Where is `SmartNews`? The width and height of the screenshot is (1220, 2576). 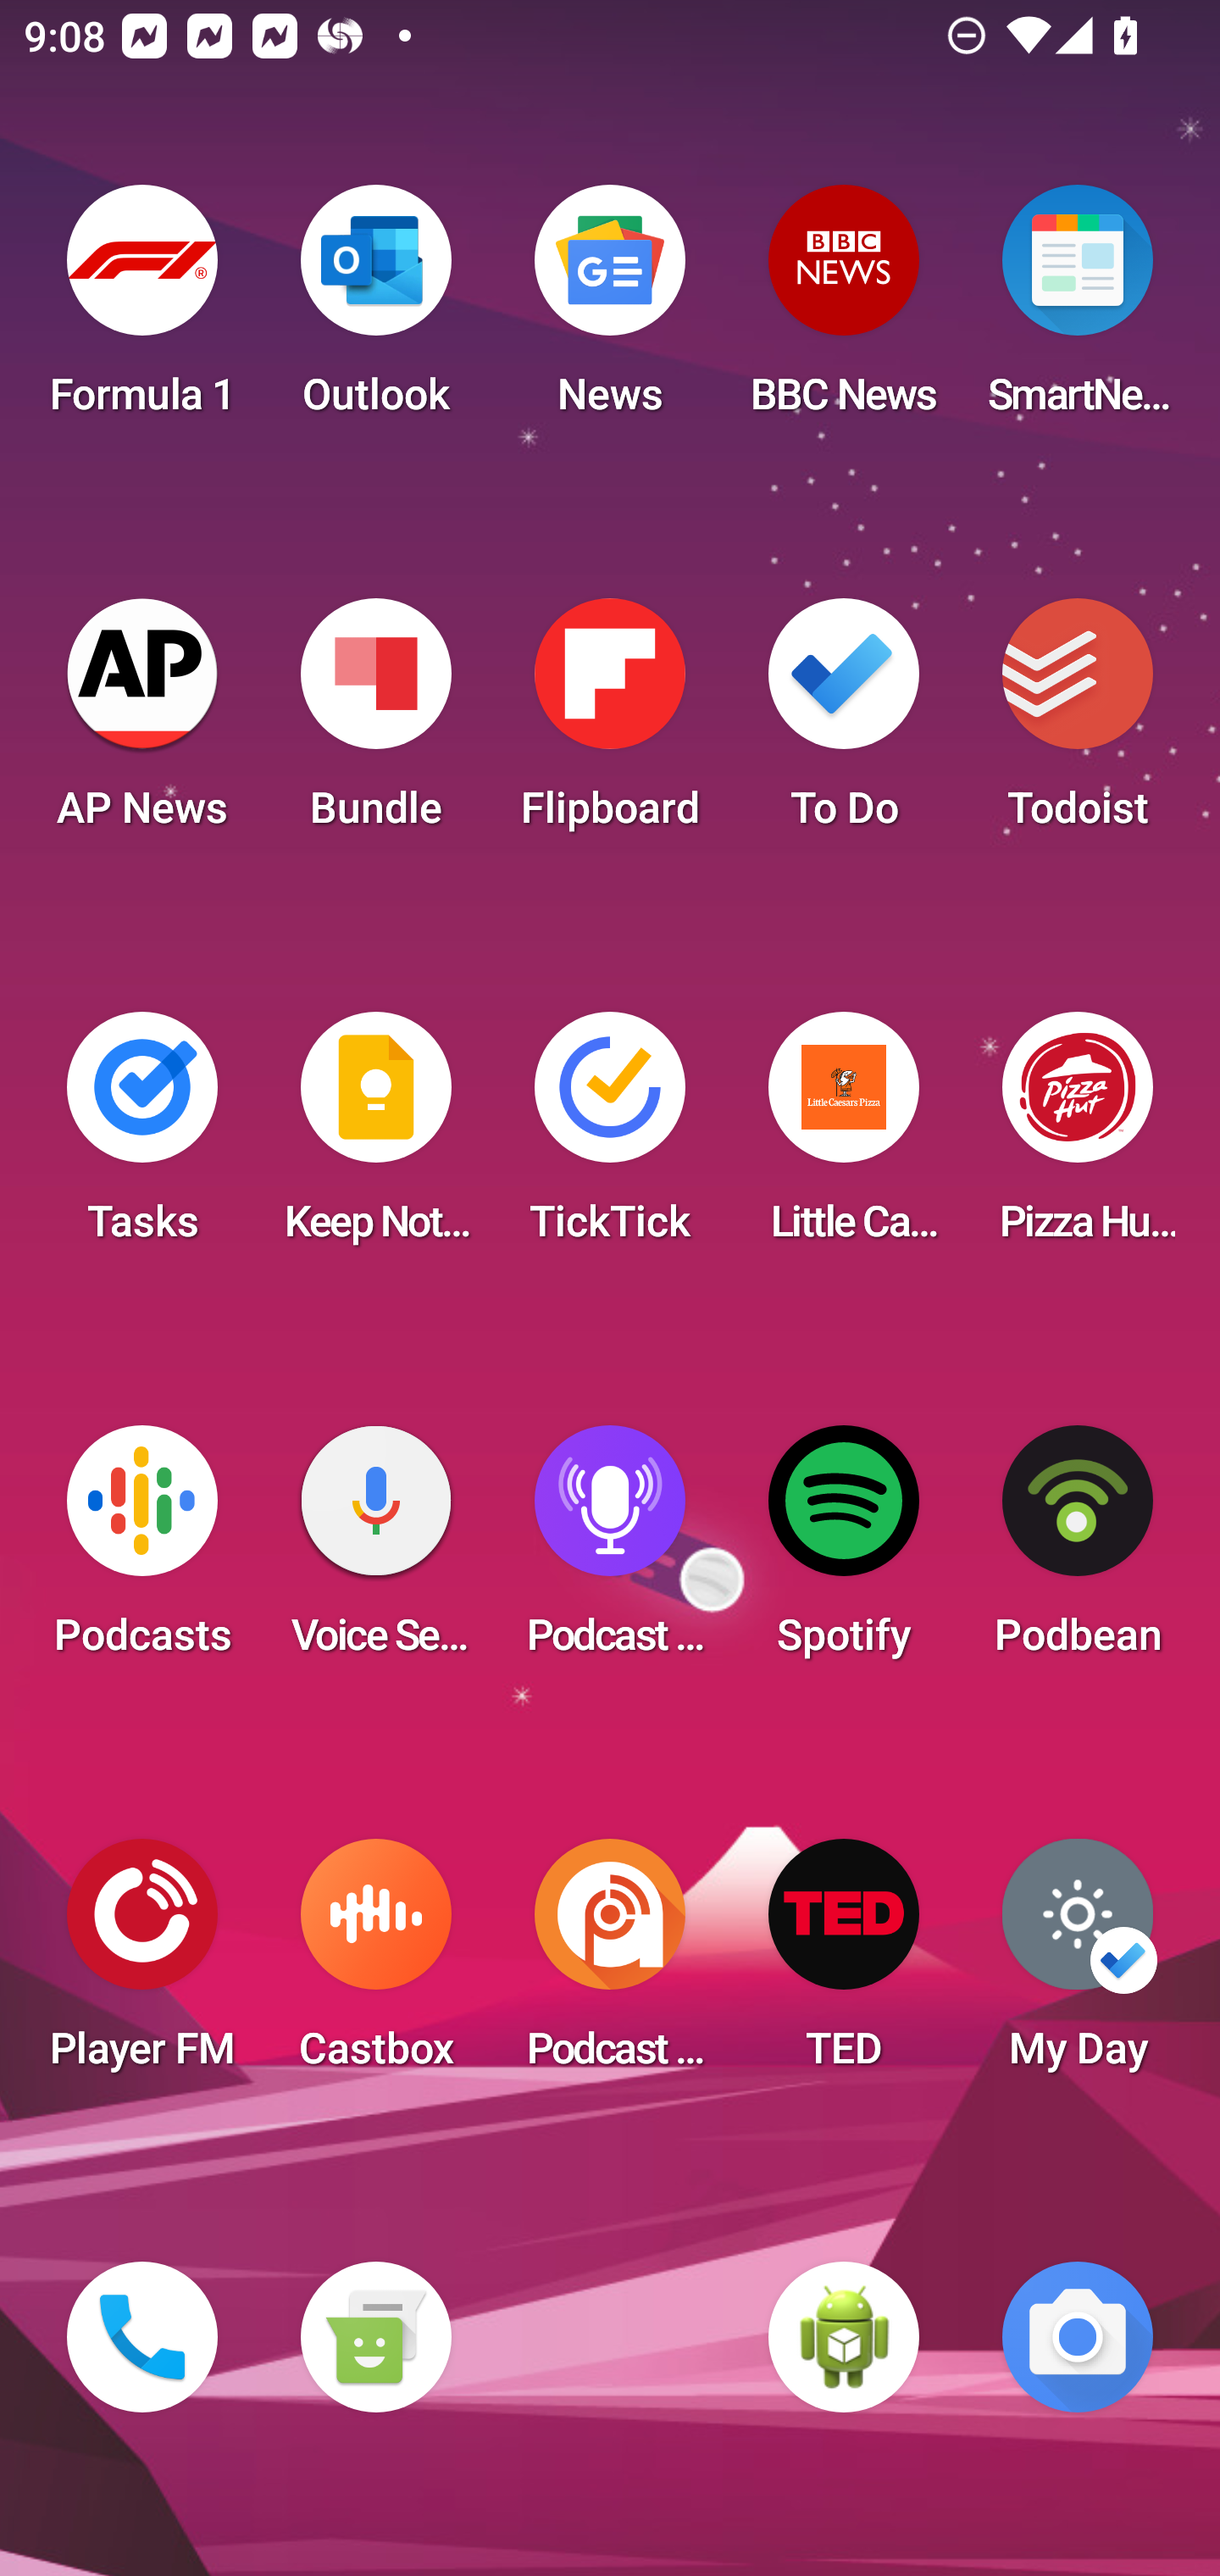 SmartNews is located at coordinates (1078, 310).